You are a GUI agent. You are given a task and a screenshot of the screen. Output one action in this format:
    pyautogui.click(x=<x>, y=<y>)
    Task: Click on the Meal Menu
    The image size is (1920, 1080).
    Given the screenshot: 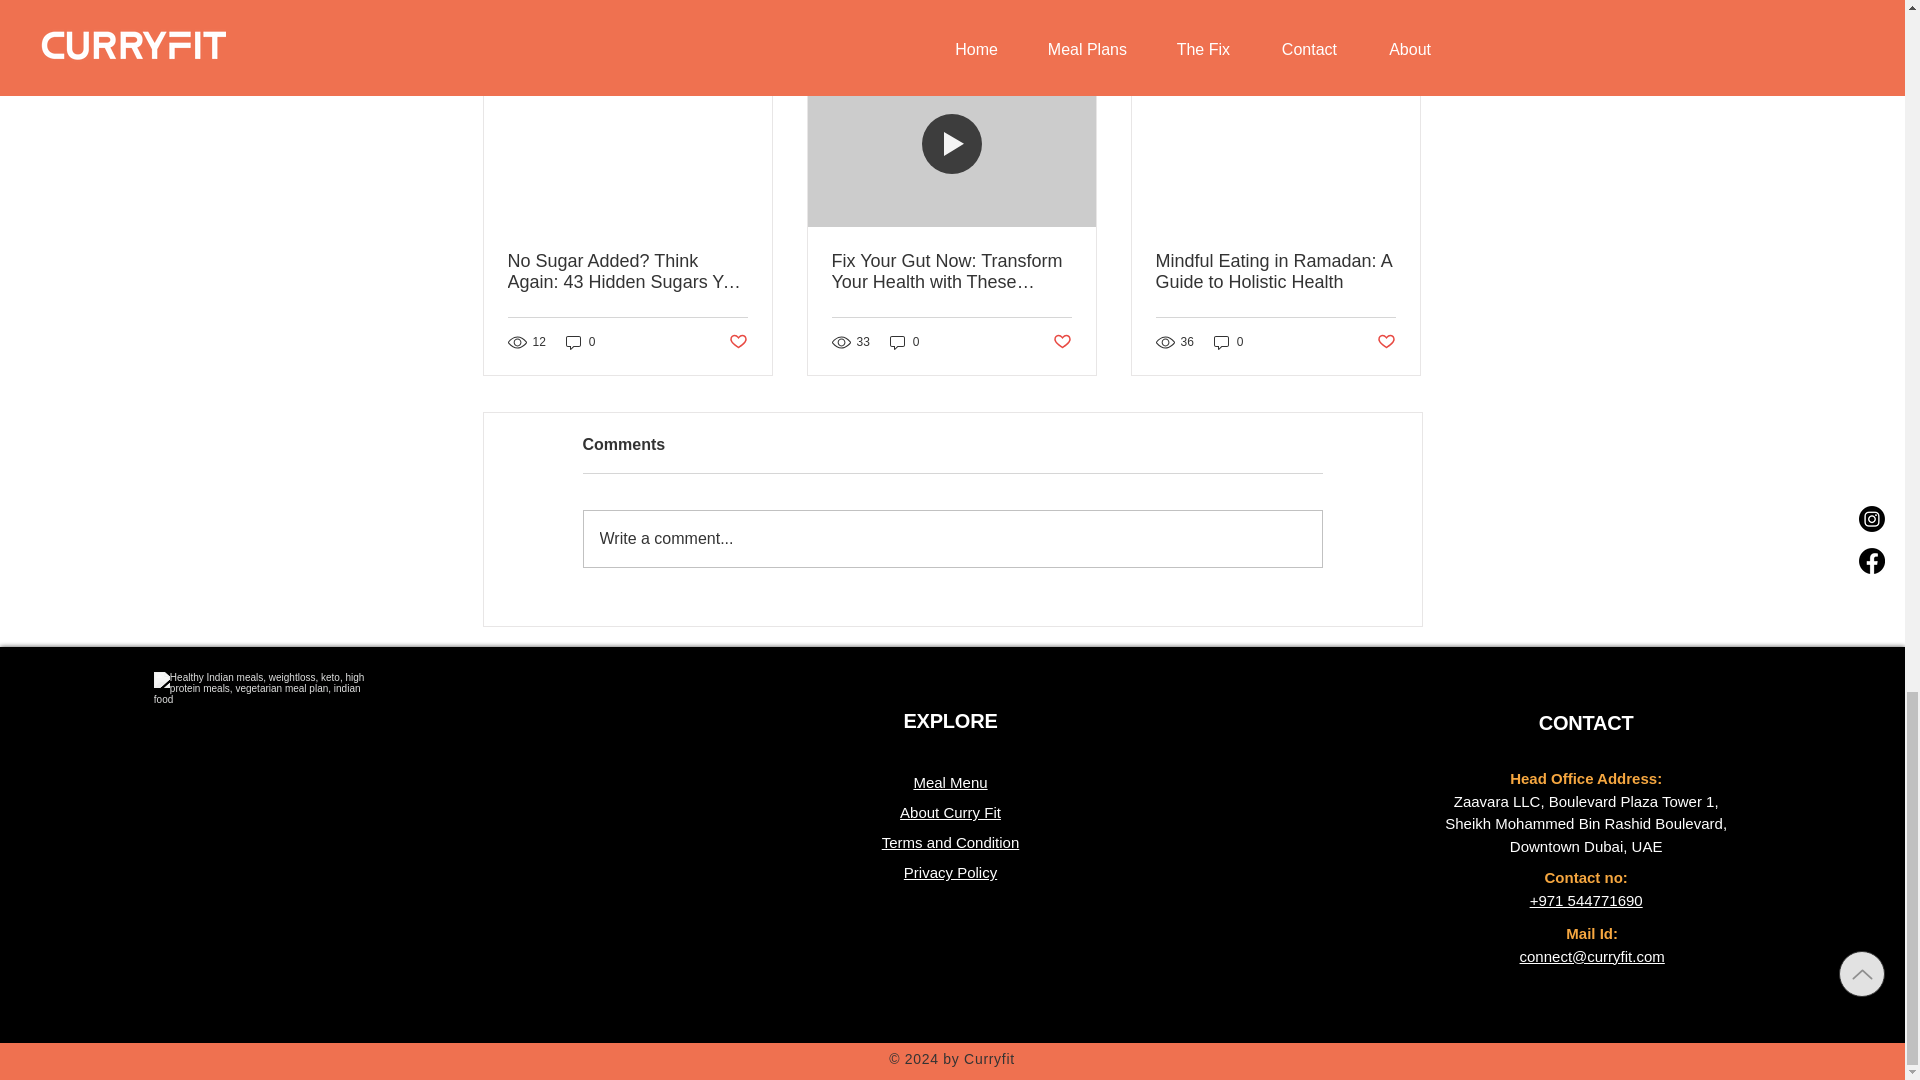 What is the action you would take?
    pyautogui.click(x=950, y=782)
    